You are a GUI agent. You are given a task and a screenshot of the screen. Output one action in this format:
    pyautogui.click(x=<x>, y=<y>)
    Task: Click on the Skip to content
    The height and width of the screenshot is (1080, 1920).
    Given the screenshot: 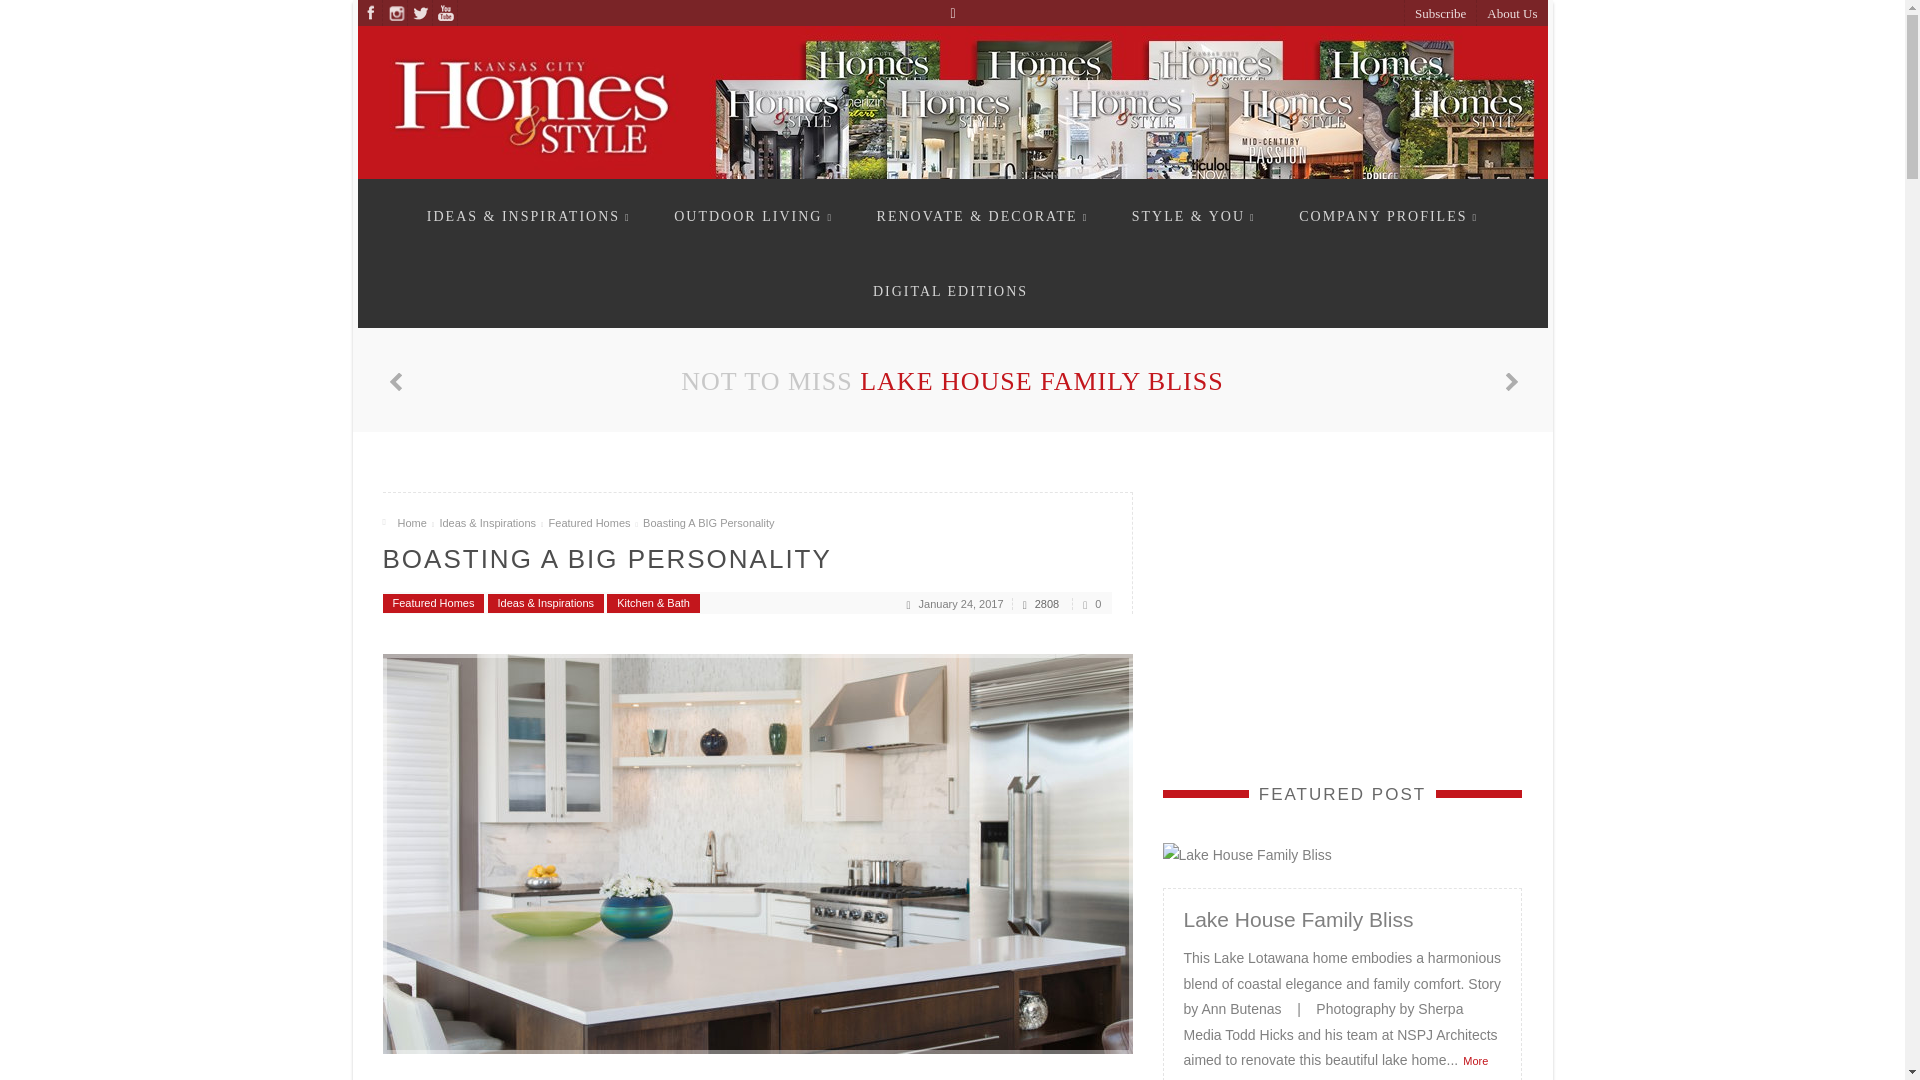 What is the action you would take?
    pyautogui.click(x=440, y=189)
    